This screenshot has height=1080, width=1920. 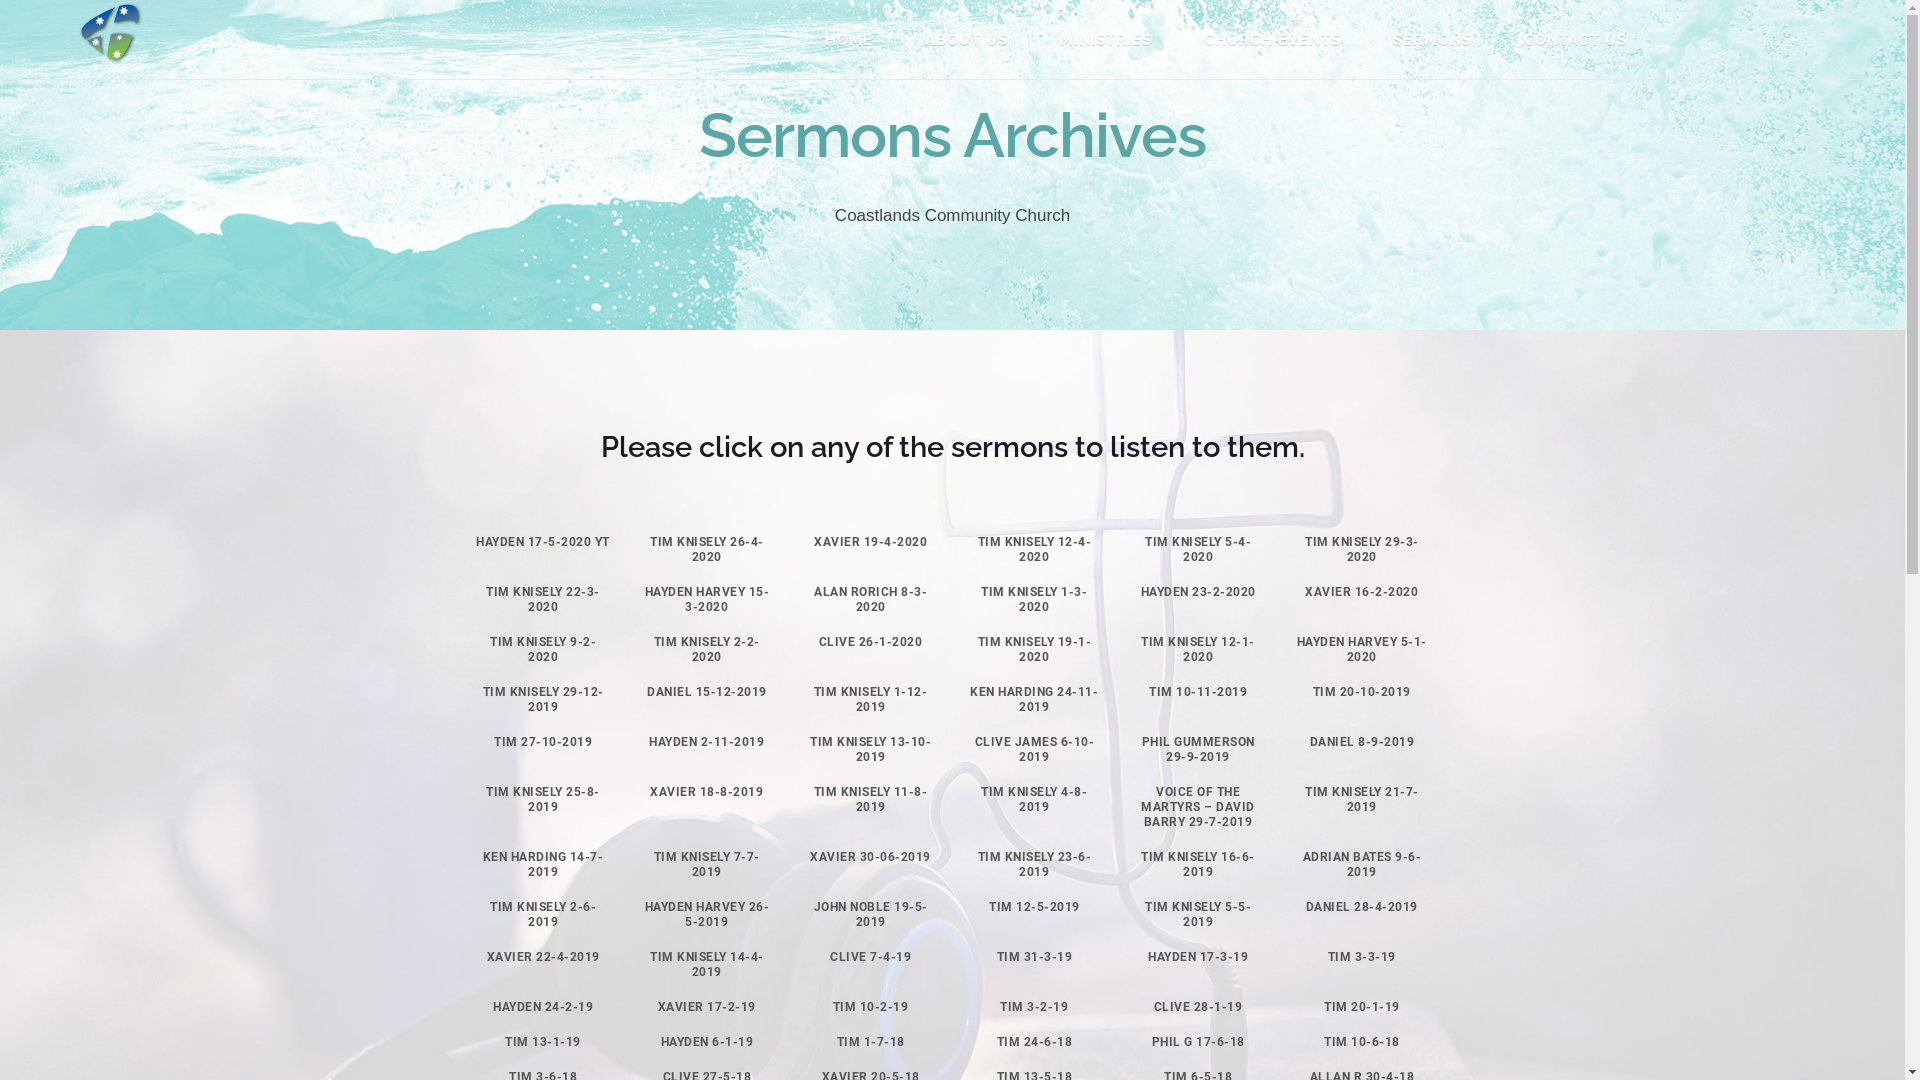 I want to click on TIM 24-6-18, so click(x=1035, y=1042).